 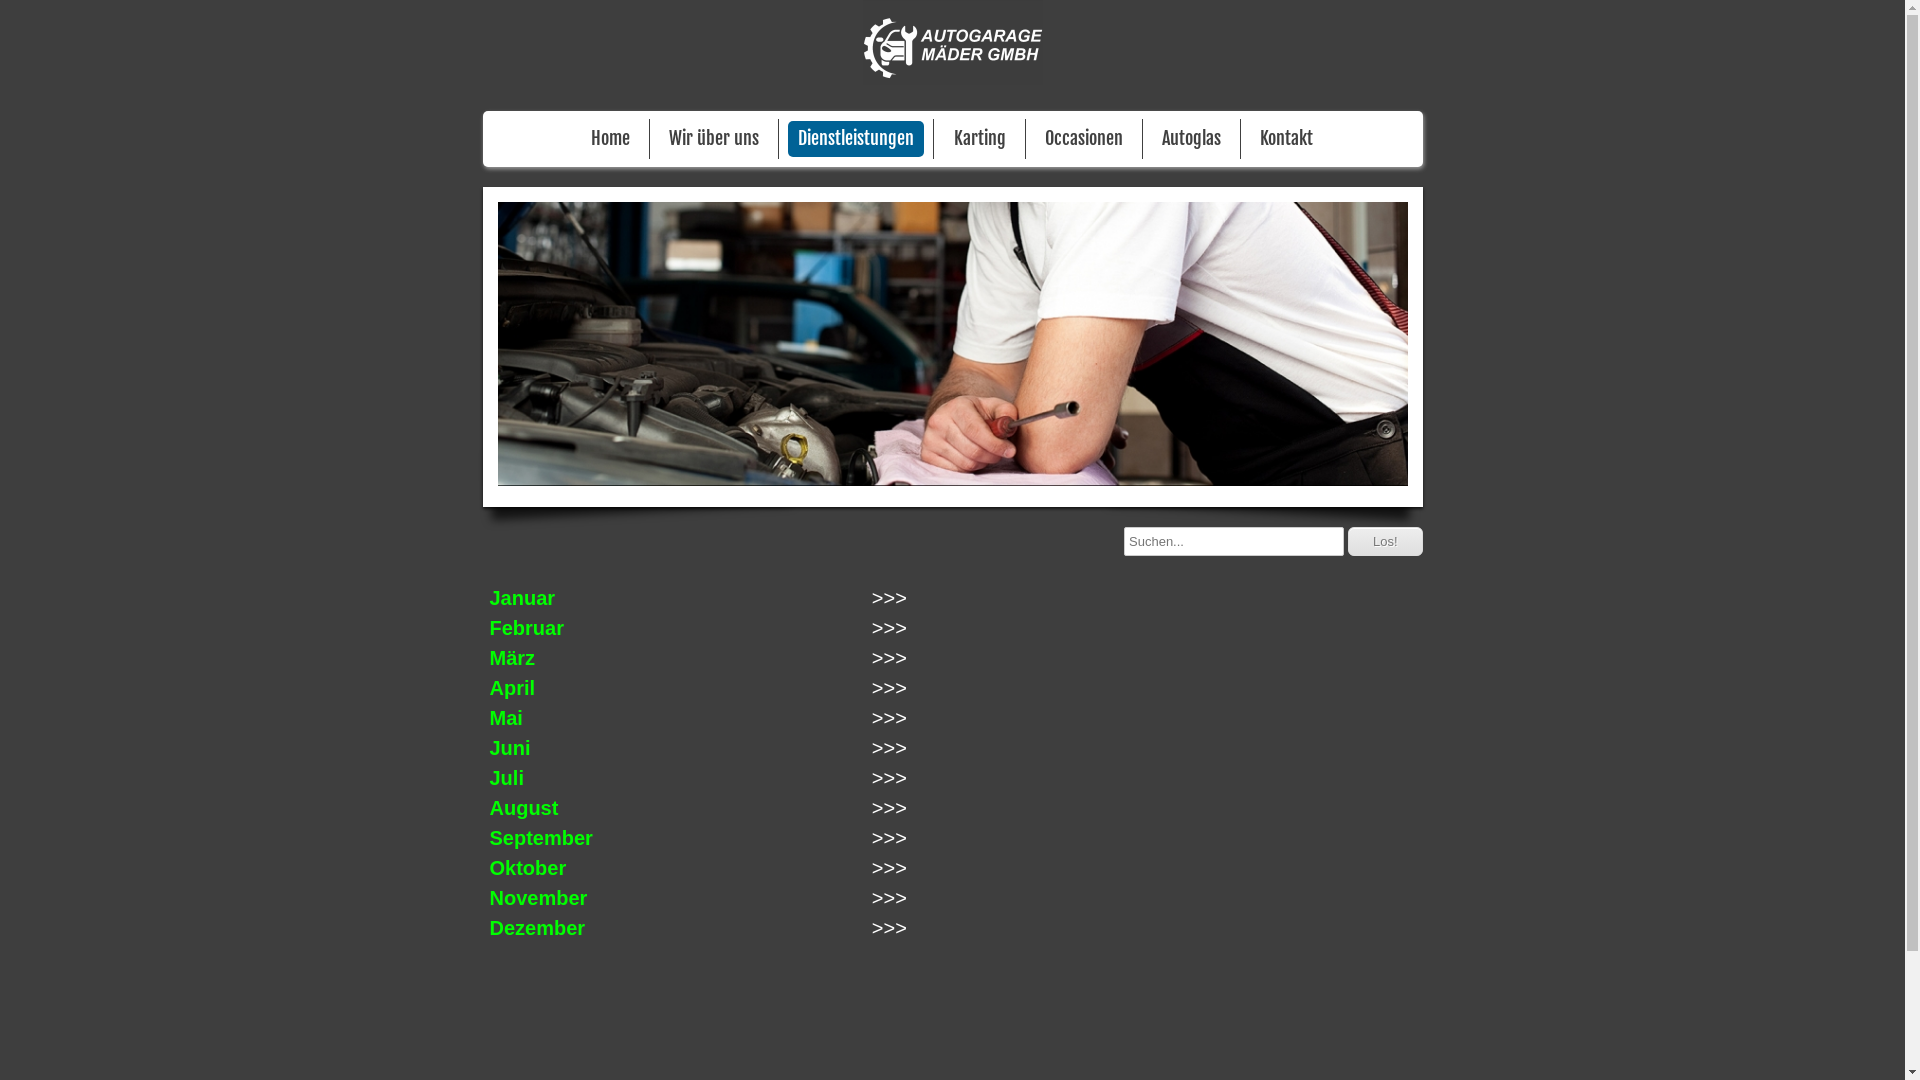 I want to click on Karting, so click(x=980, y=139).